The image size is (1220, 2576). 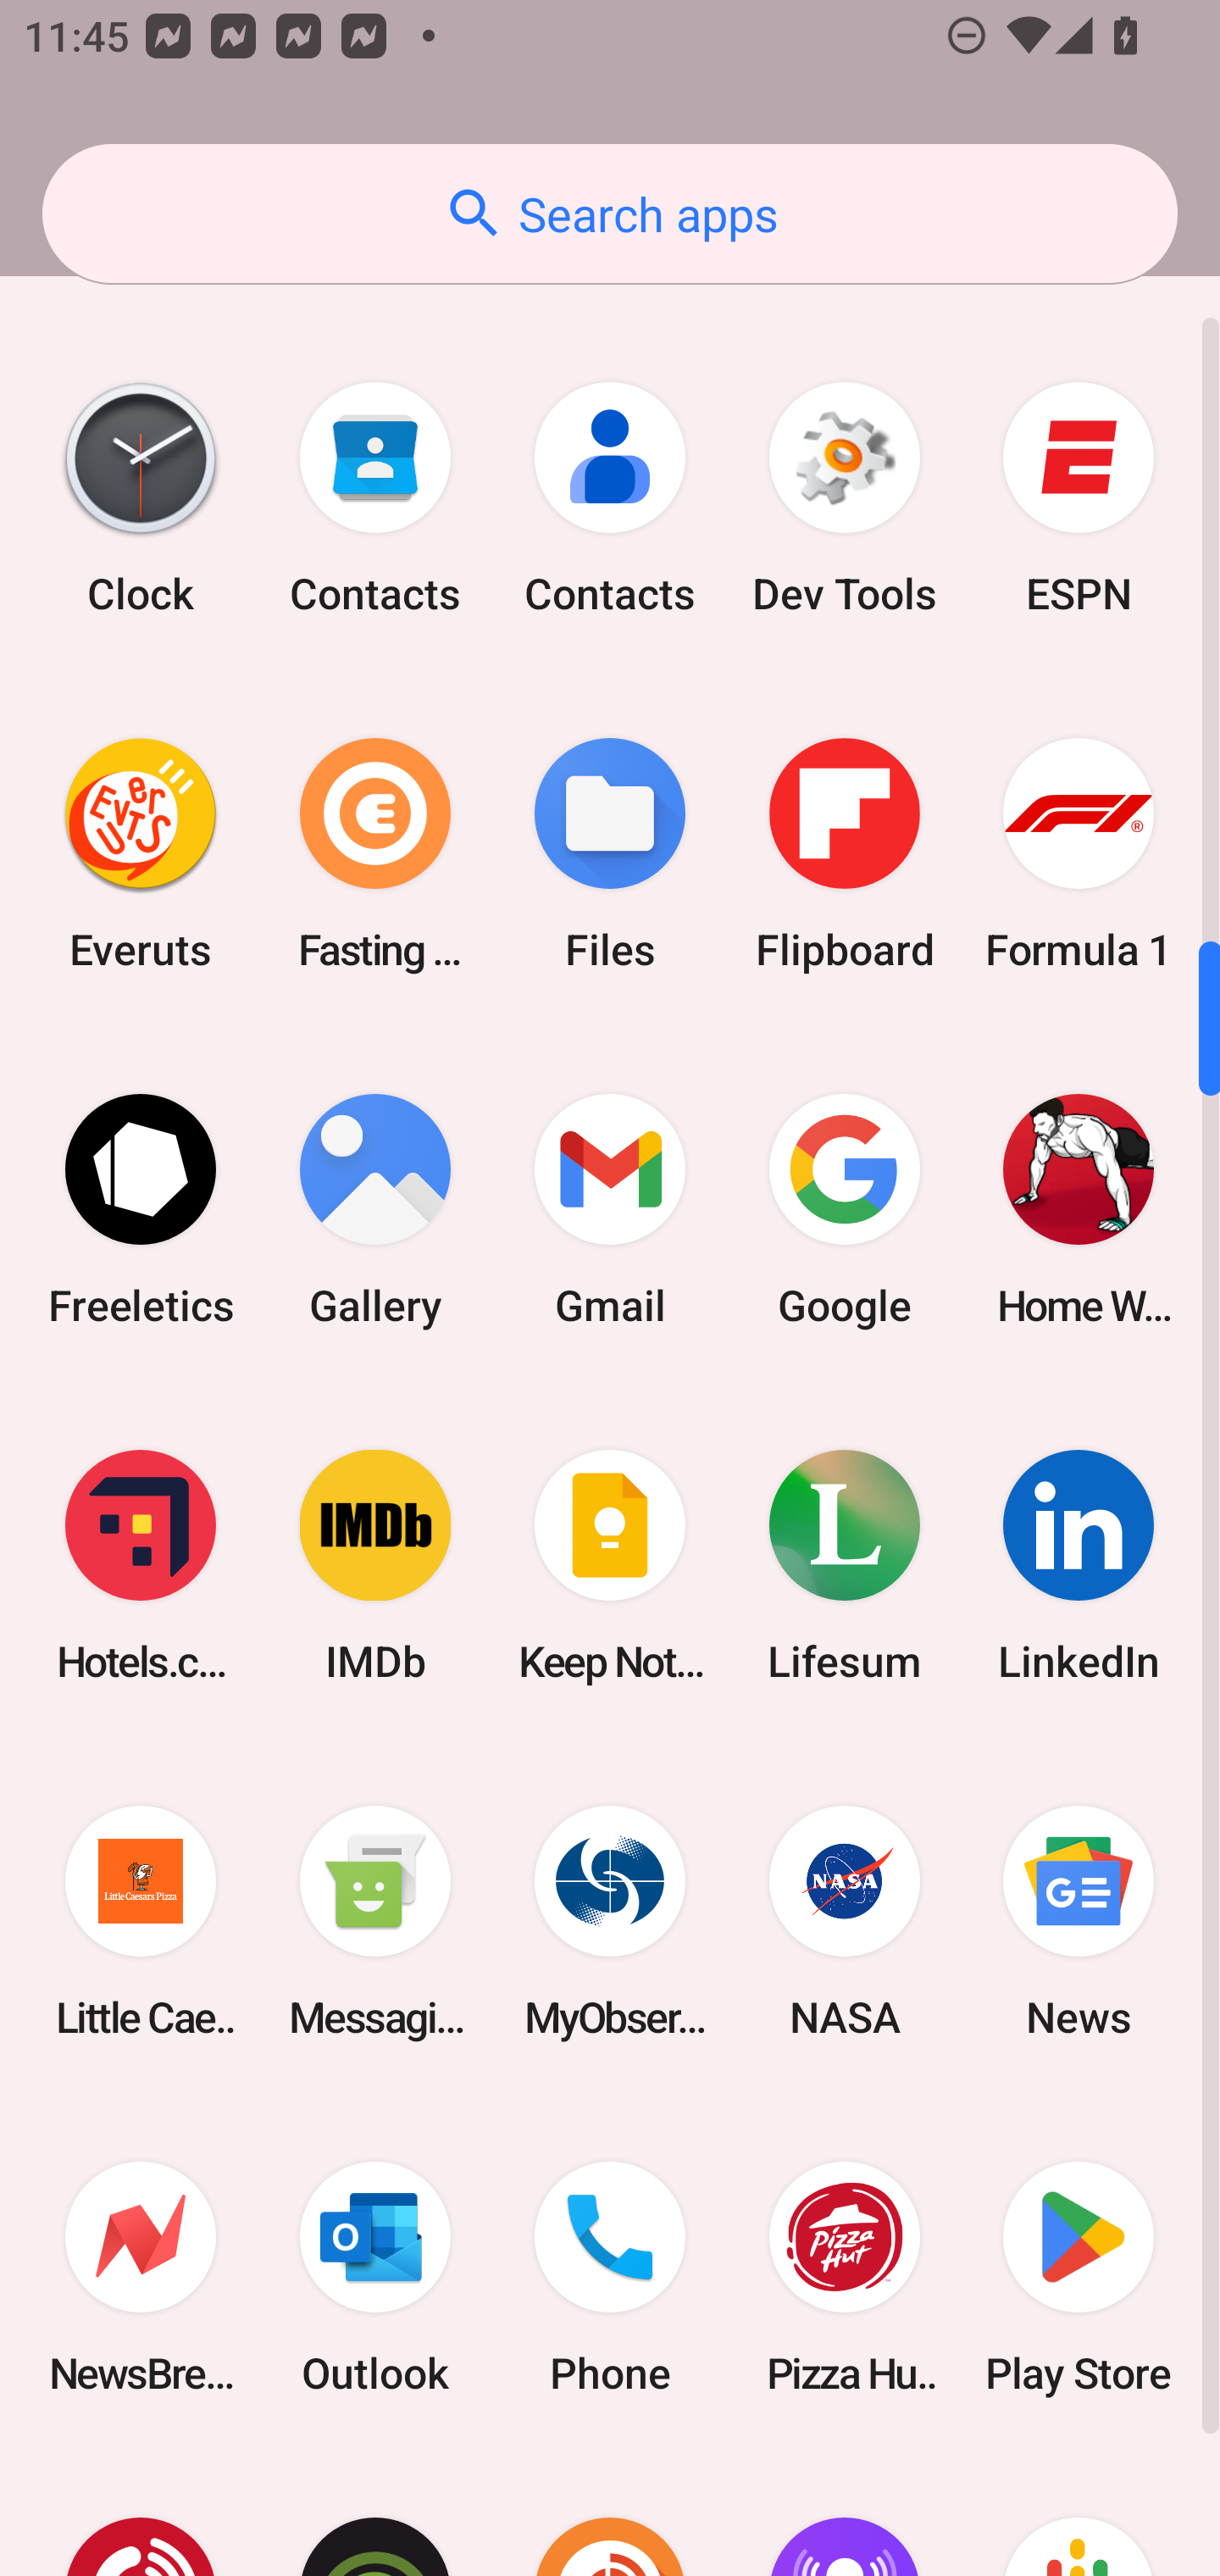 What do you see at coordinates (1079, 2277) in the screenshot?
I see `Play Store` at bounding box center [1079, 2277].